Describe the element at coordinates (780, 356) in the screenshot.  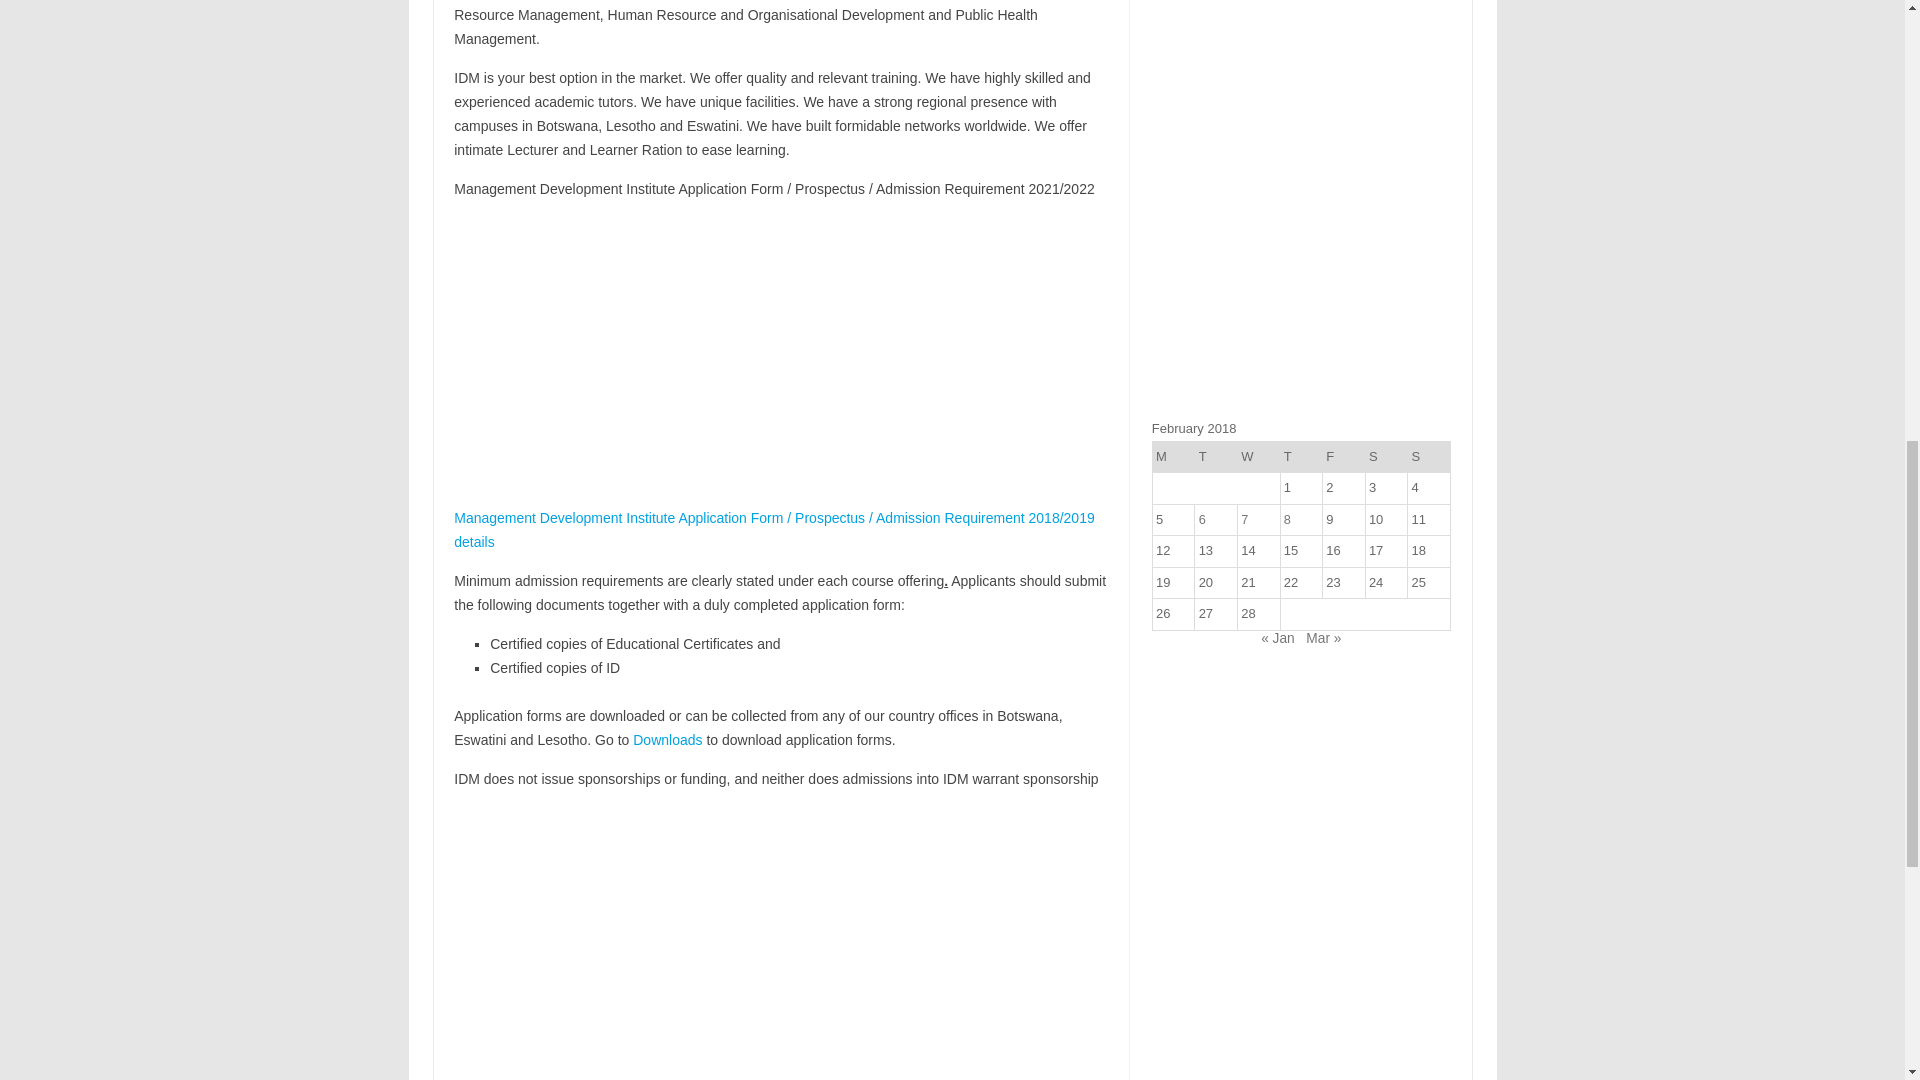
I see `Advertisement` at that location.